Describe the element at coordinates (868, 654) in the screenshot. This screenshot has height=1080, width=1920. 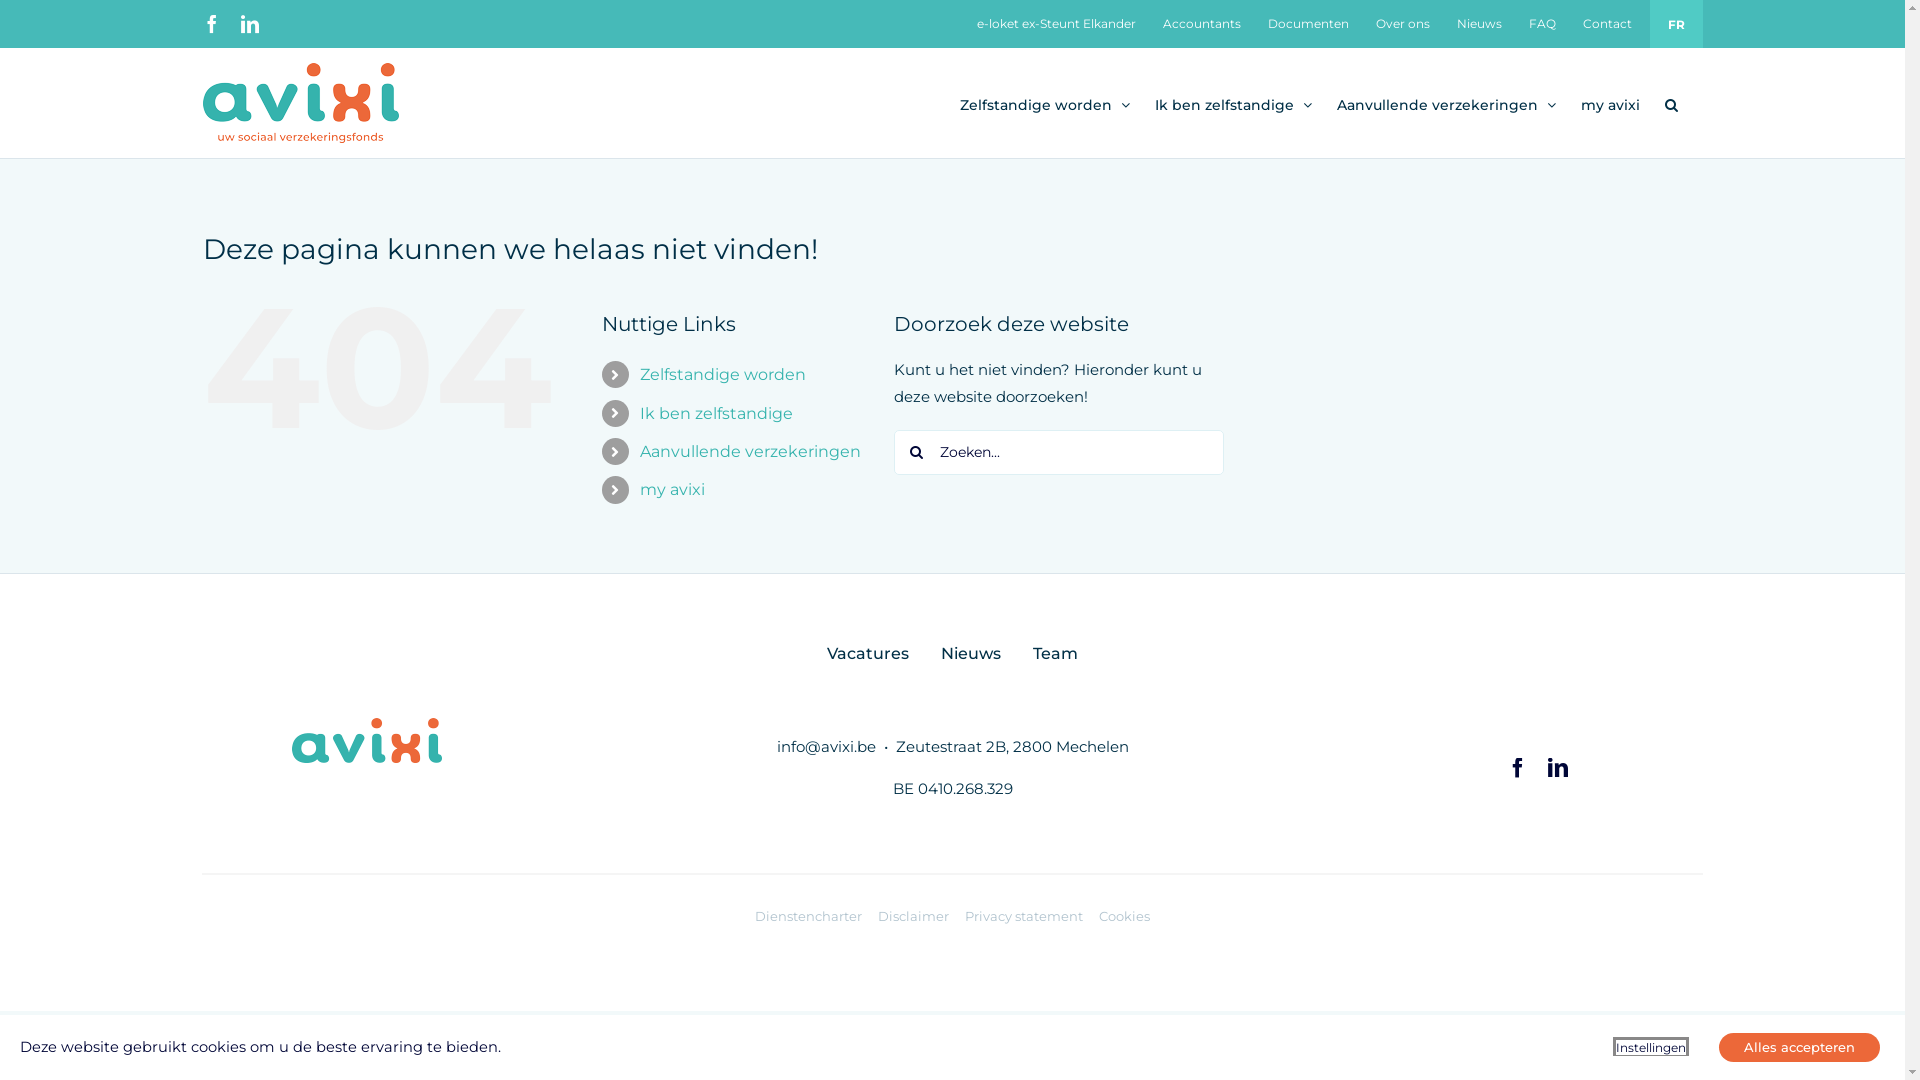
I see `Vacatures` at that location.